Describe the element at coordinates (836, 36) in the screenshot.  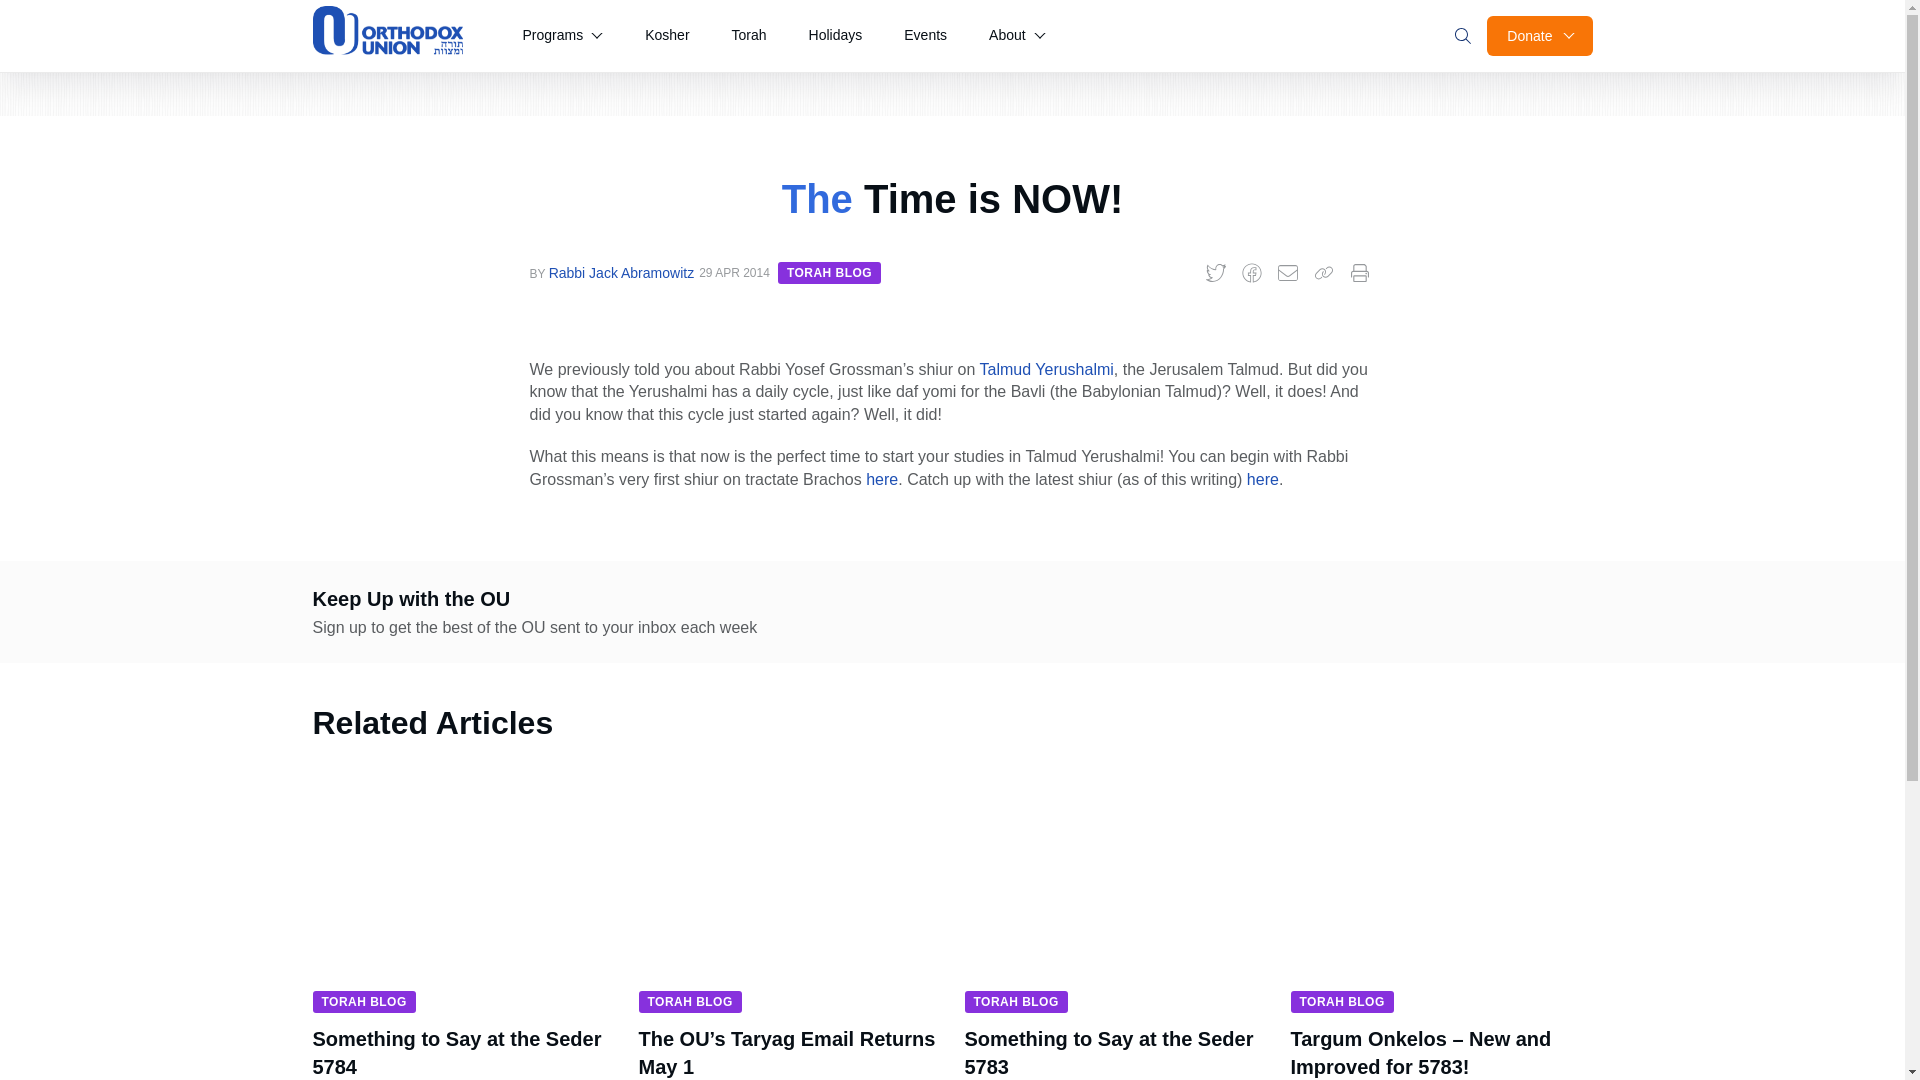
I see `Holidays` at that location.